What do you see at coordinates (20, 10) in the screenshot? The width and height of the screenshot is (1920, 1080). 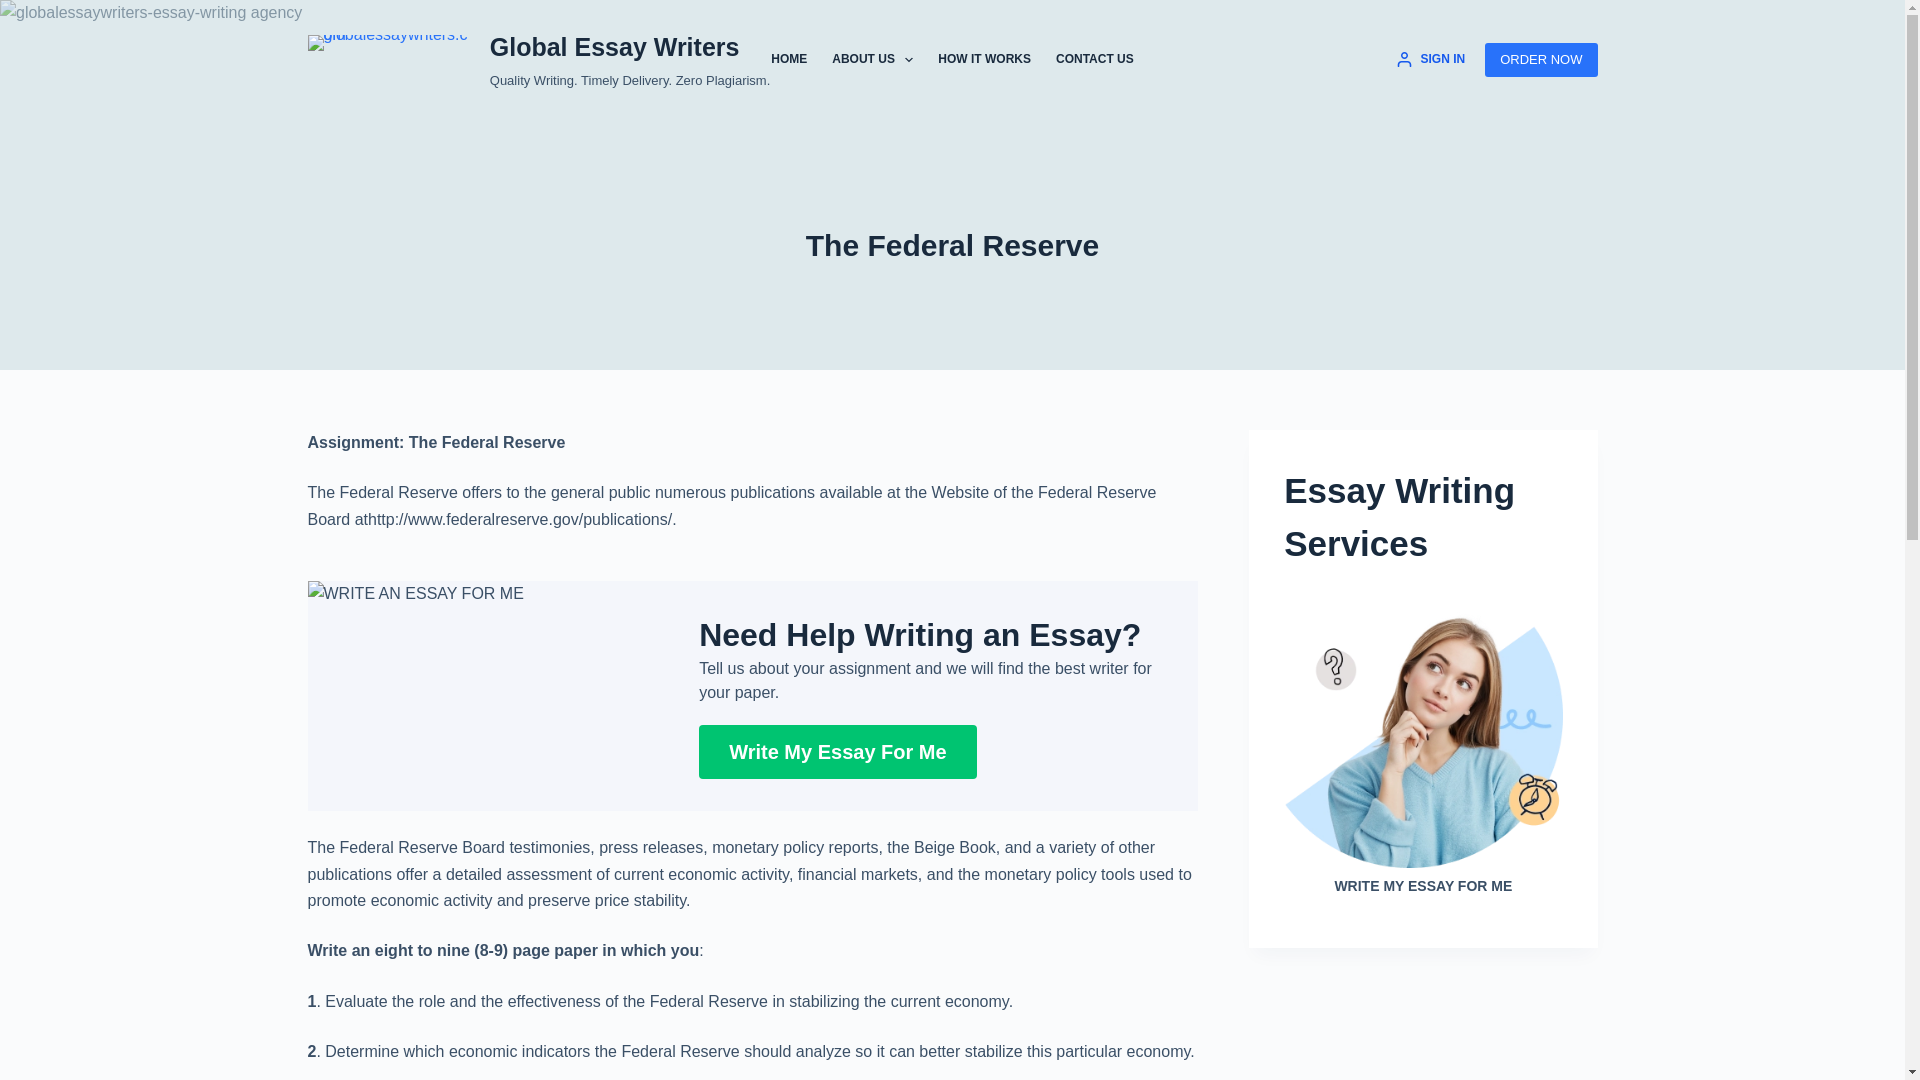 I see `Skip to content` at bounding box center [20, 10].